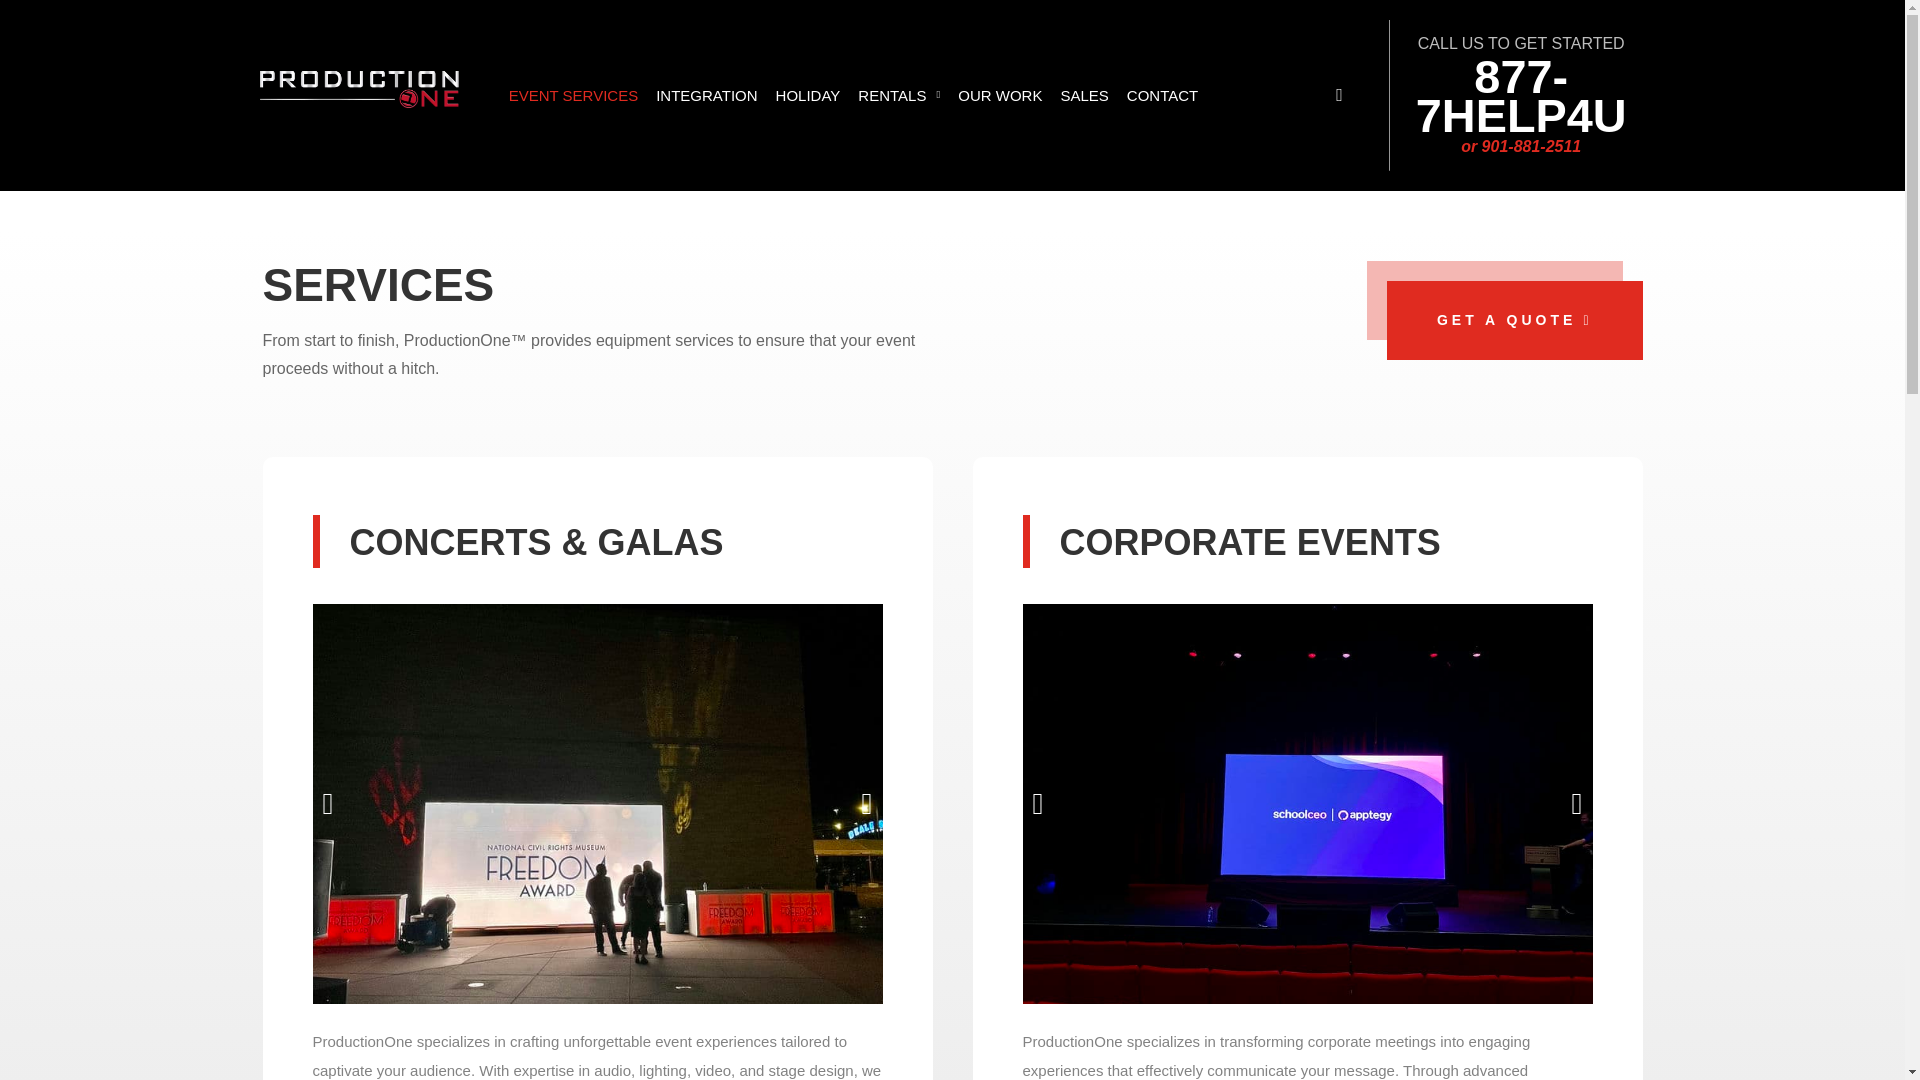 This screenshot has height=1080, width=1920. Describe the element at coordinates (898, 96) in the screenshot. I see `RENTALS` at that location.